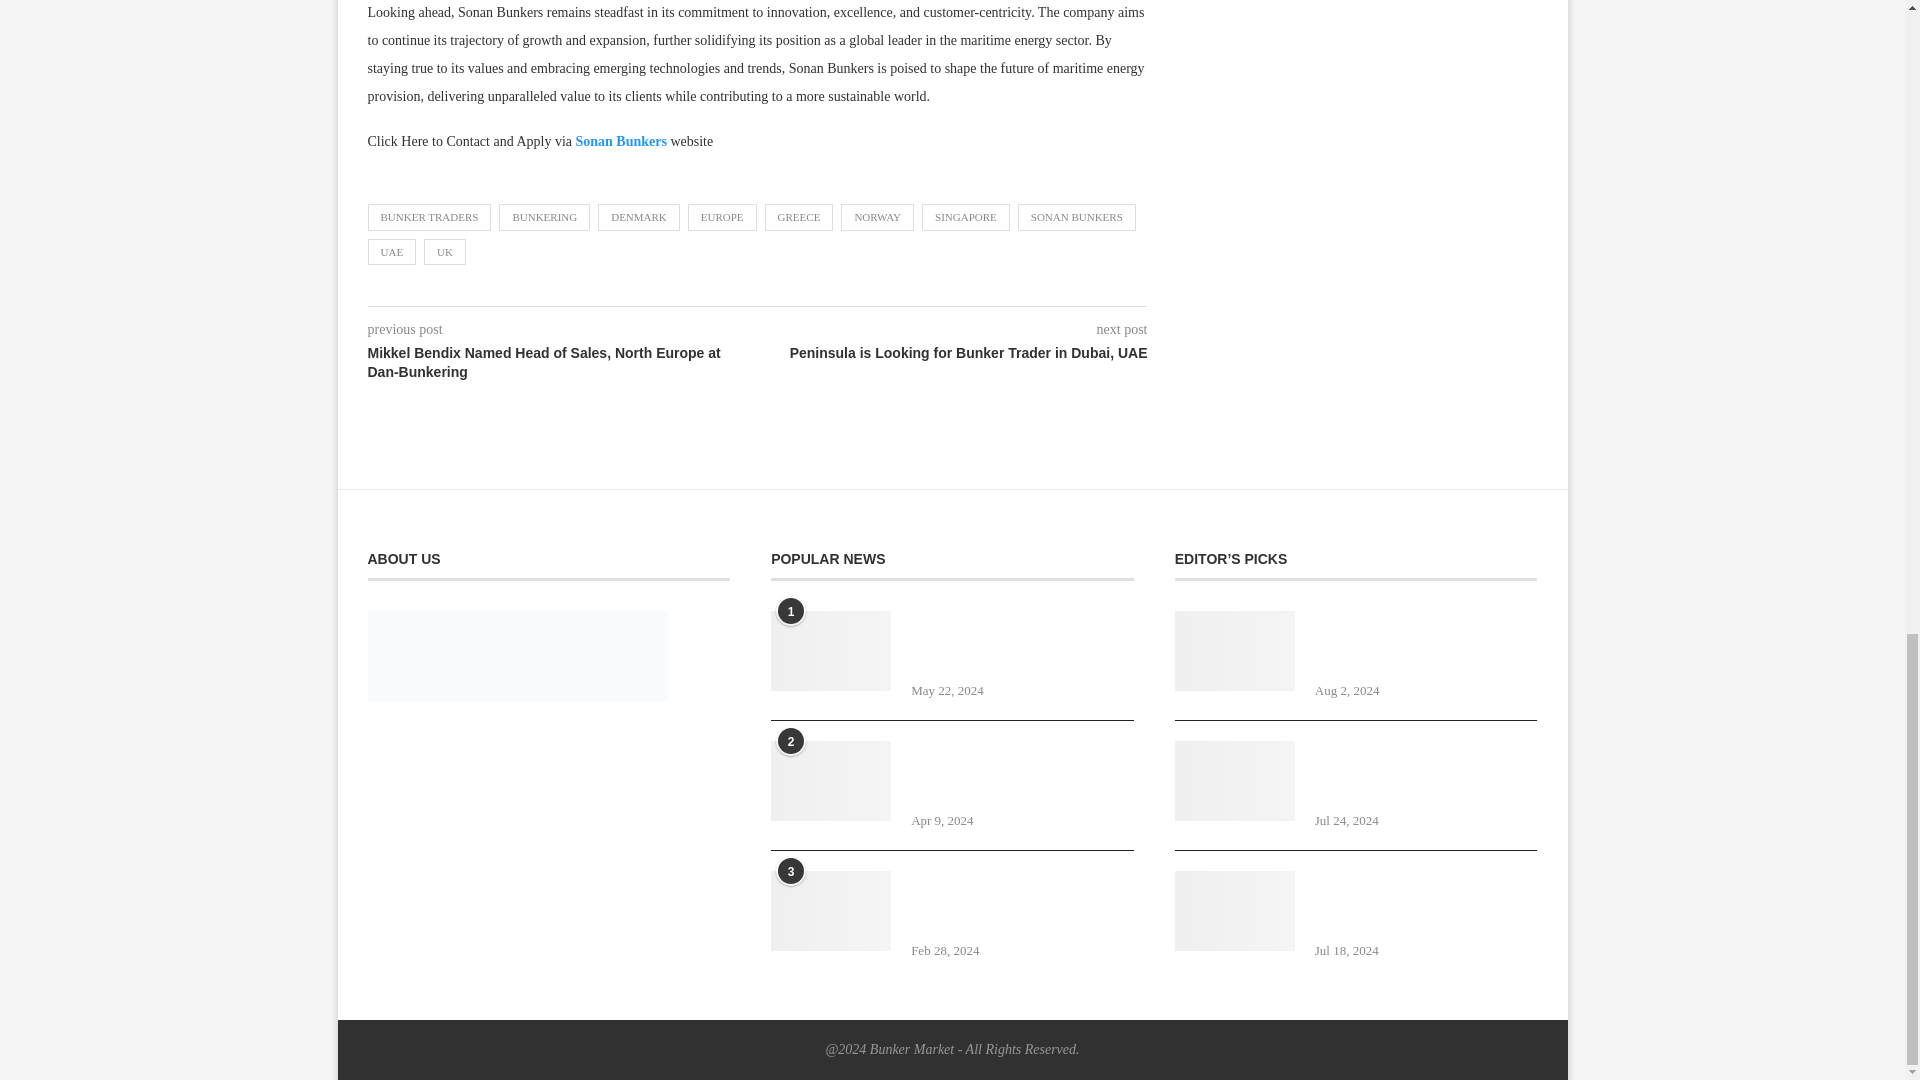  I want to click on SONAN BUNKERS, so click(1076, 217).